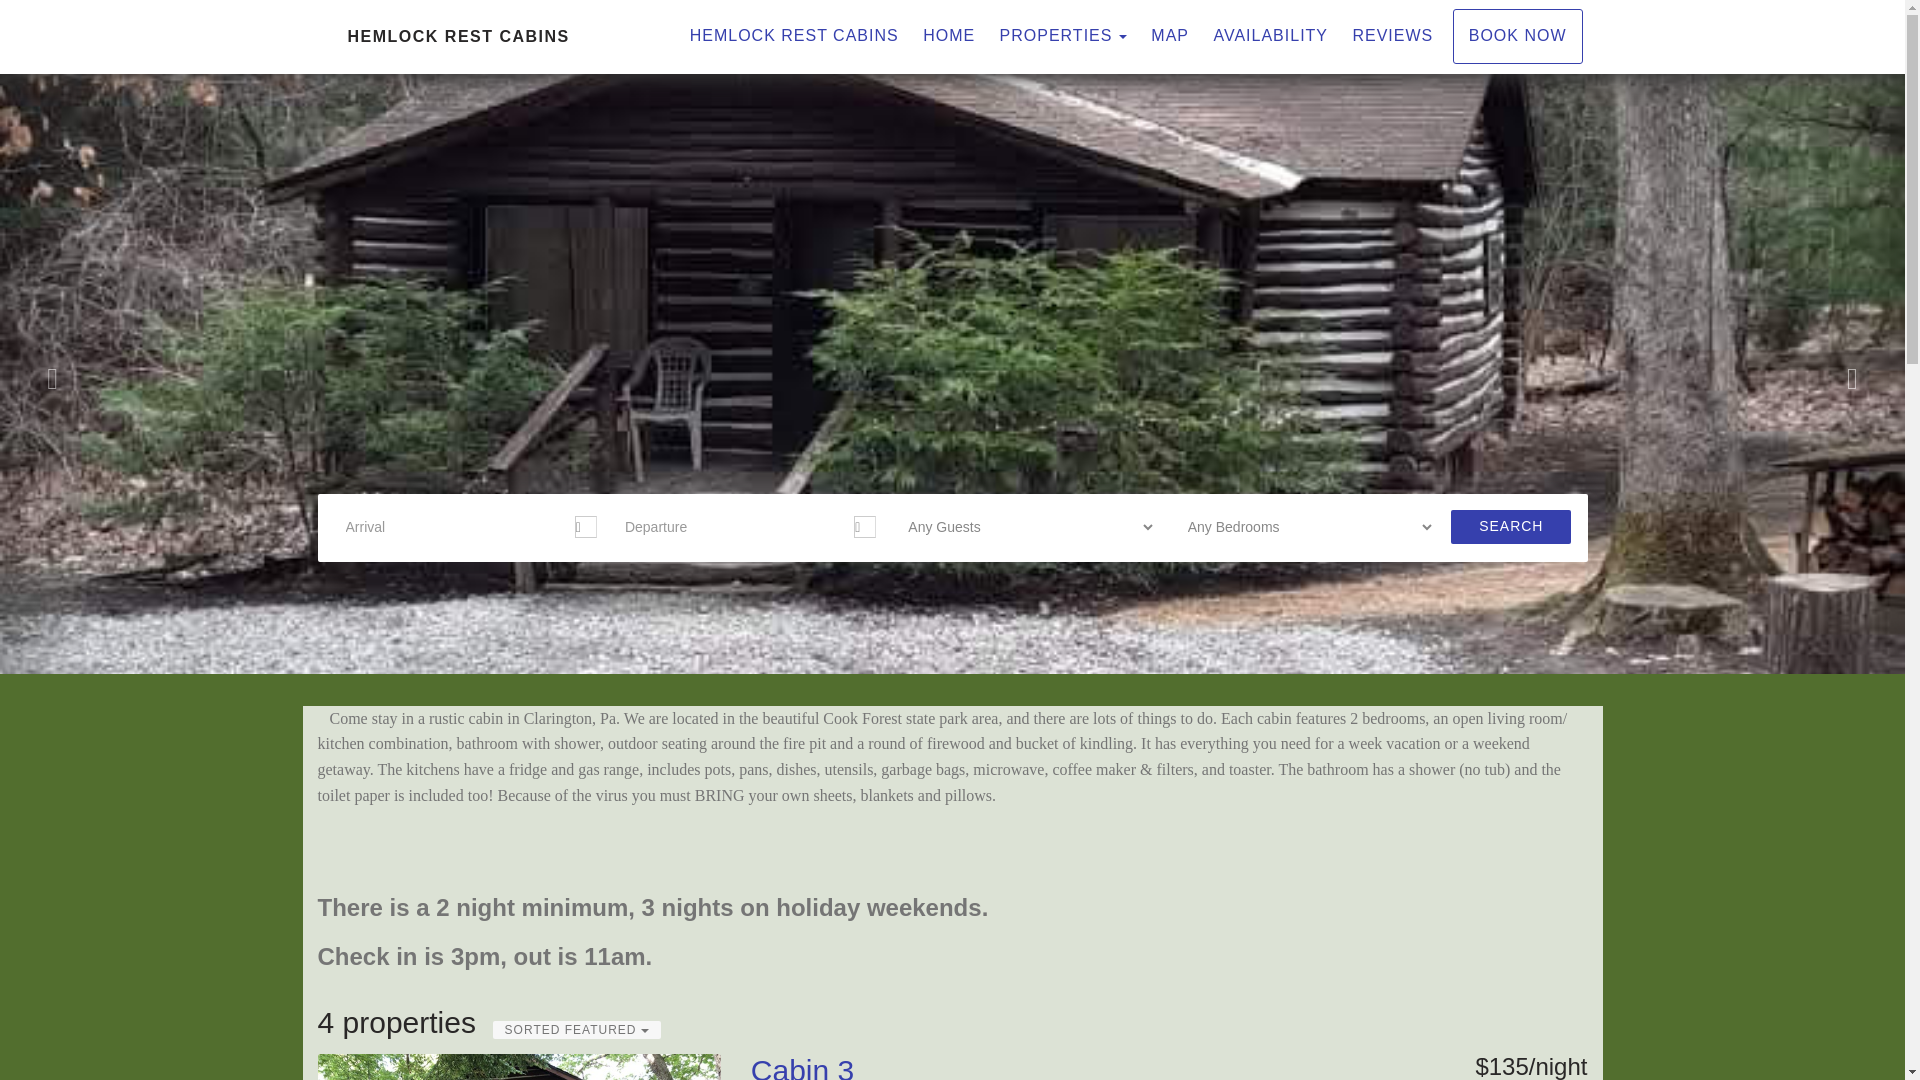 The height and width of the screenshot is (1080, 1920). I want to click on BOOK NOW, so click(1518, 36).